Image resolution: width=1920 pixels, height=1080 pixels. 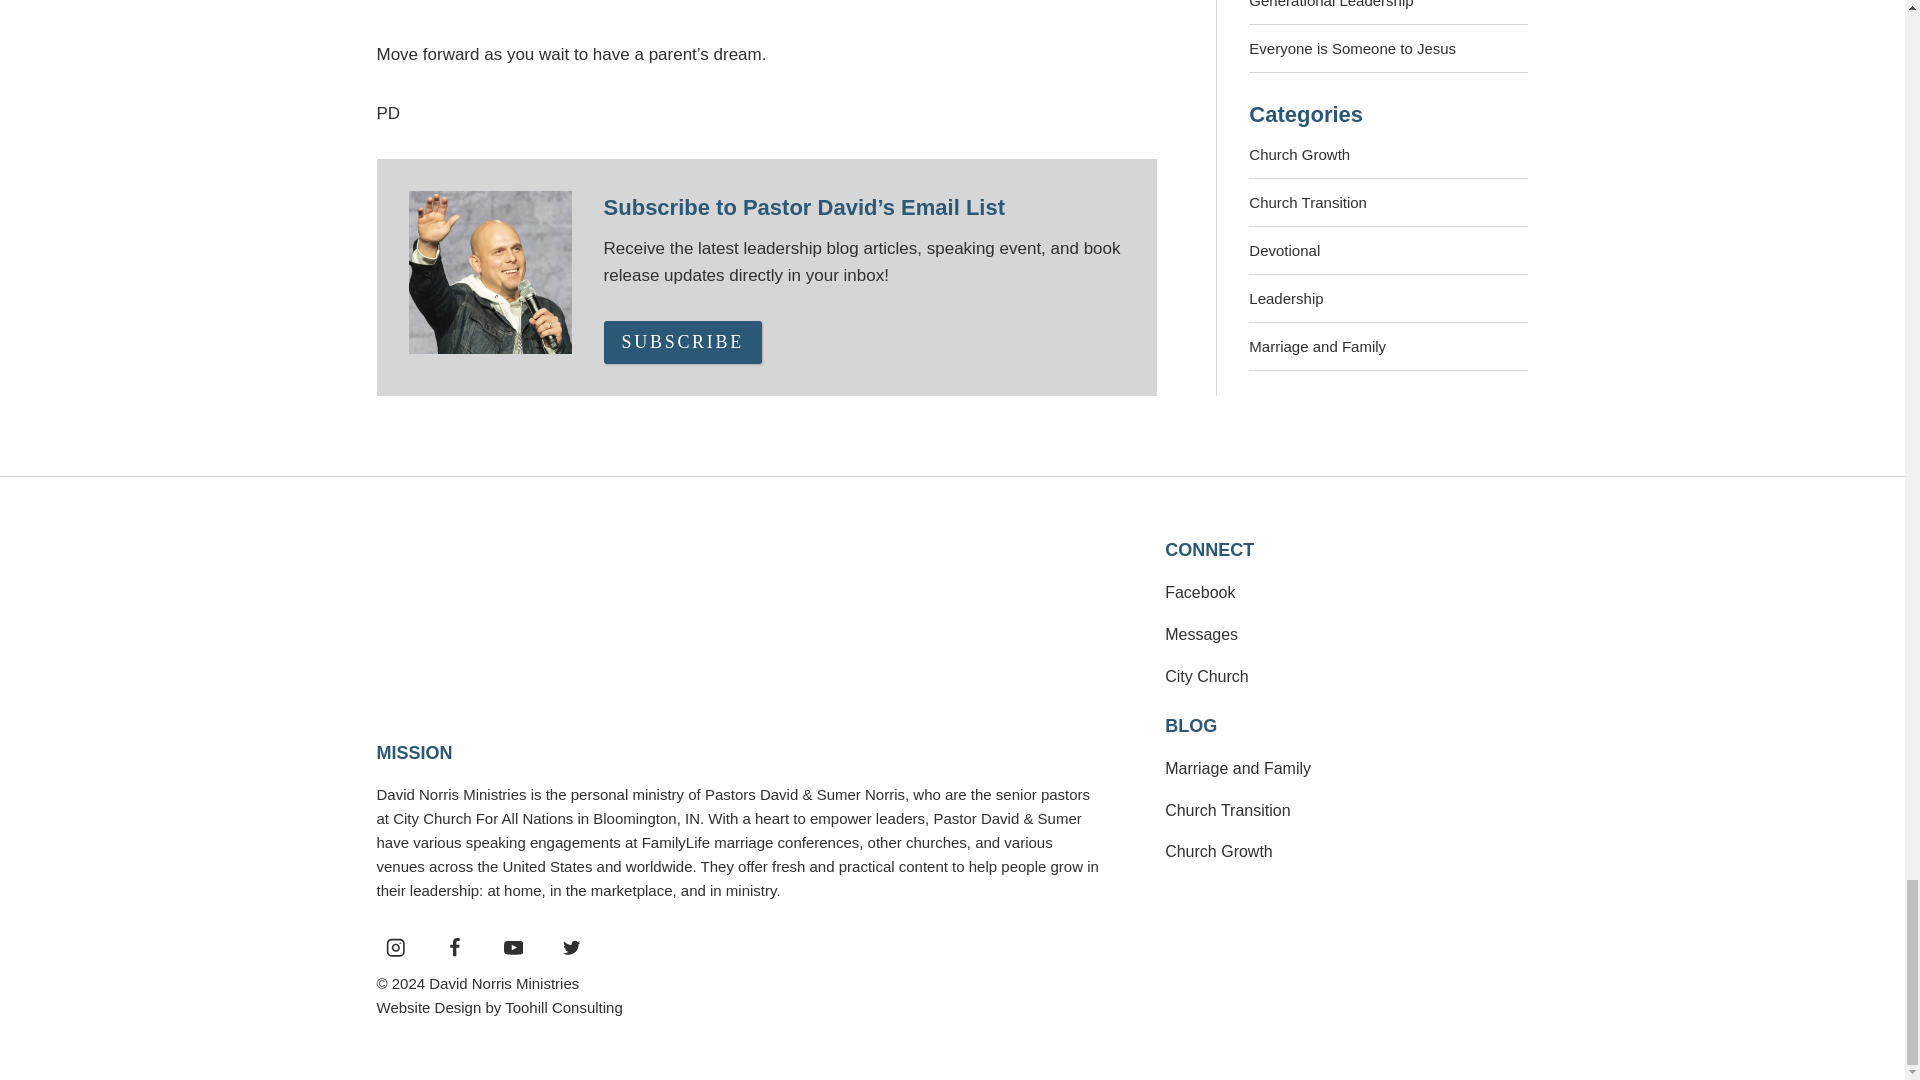 What do you see at coordinates (1207, 676) in the screenshot?
I see `City Church` at bounding box center [1207, 676].